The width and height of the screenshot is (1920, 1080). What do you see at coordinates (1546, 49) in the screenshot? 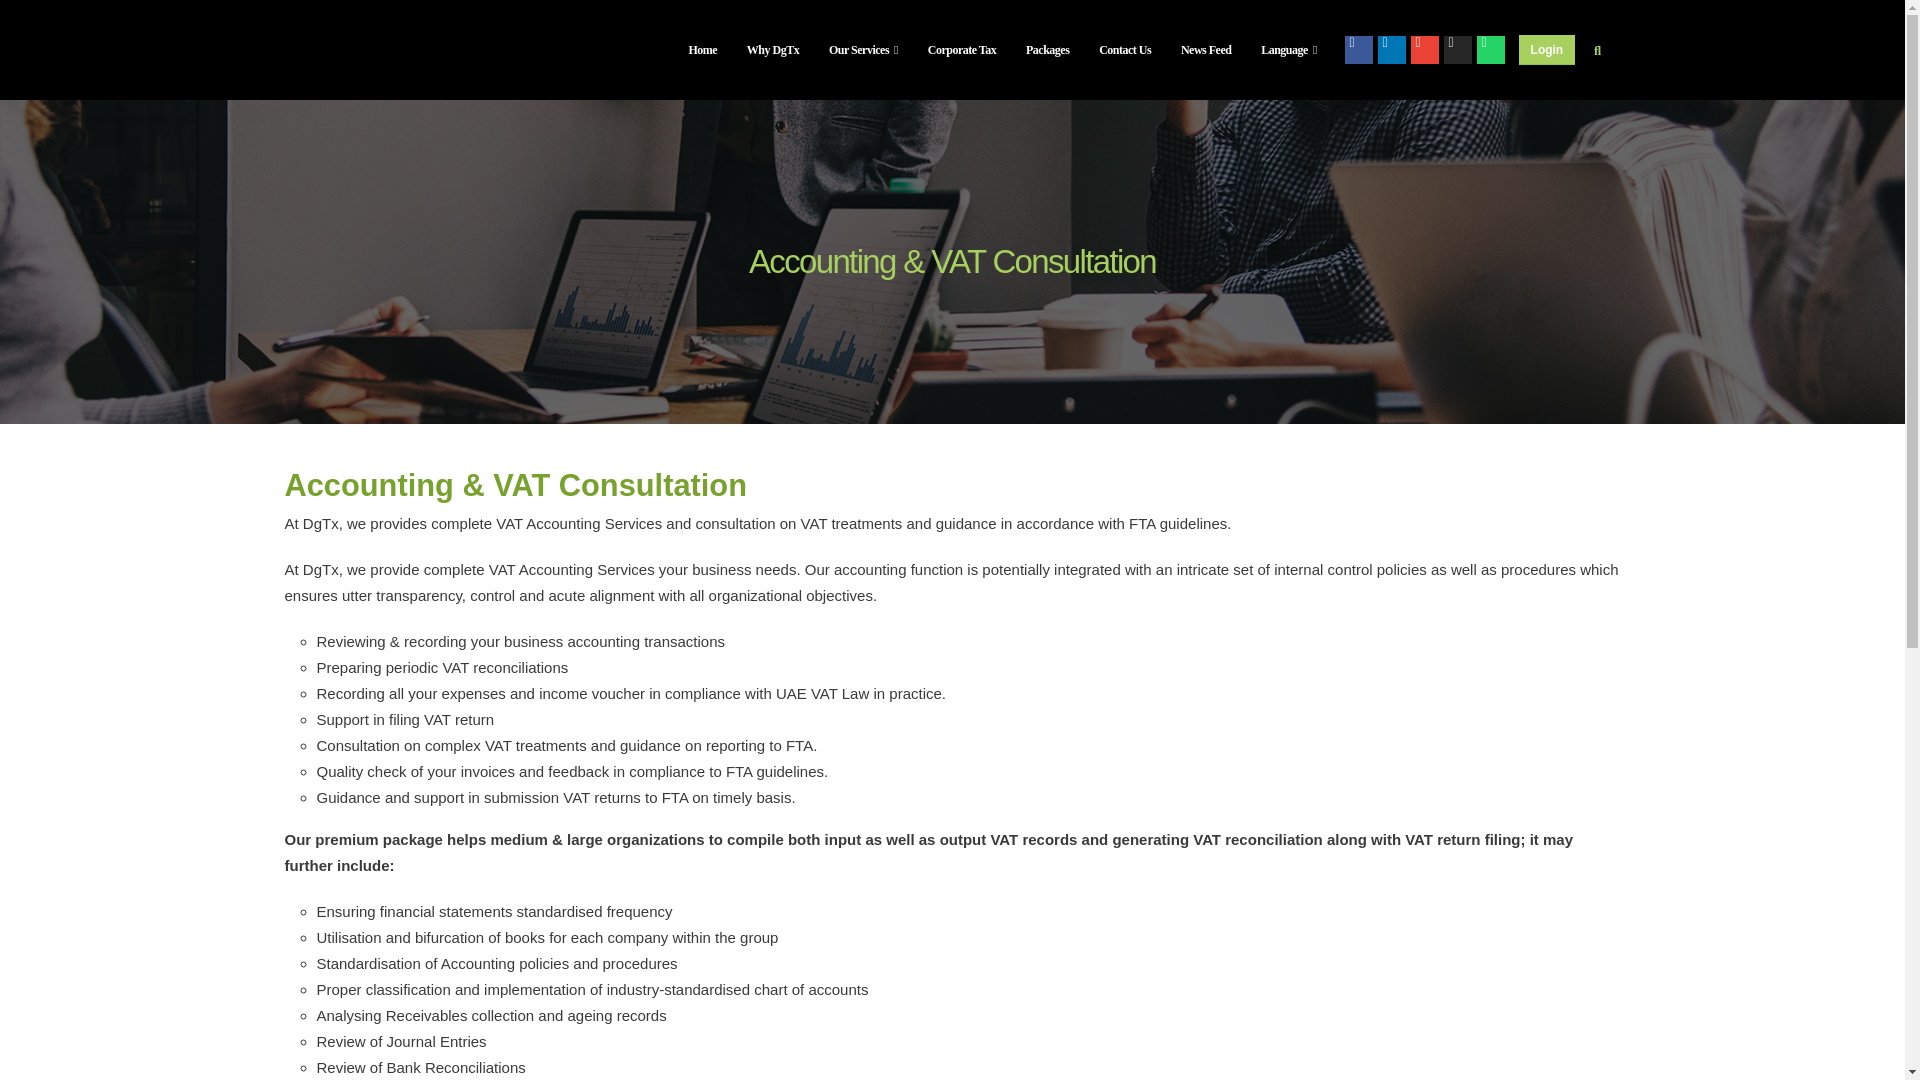
I see `Login` at bounding box center [1546, 49].